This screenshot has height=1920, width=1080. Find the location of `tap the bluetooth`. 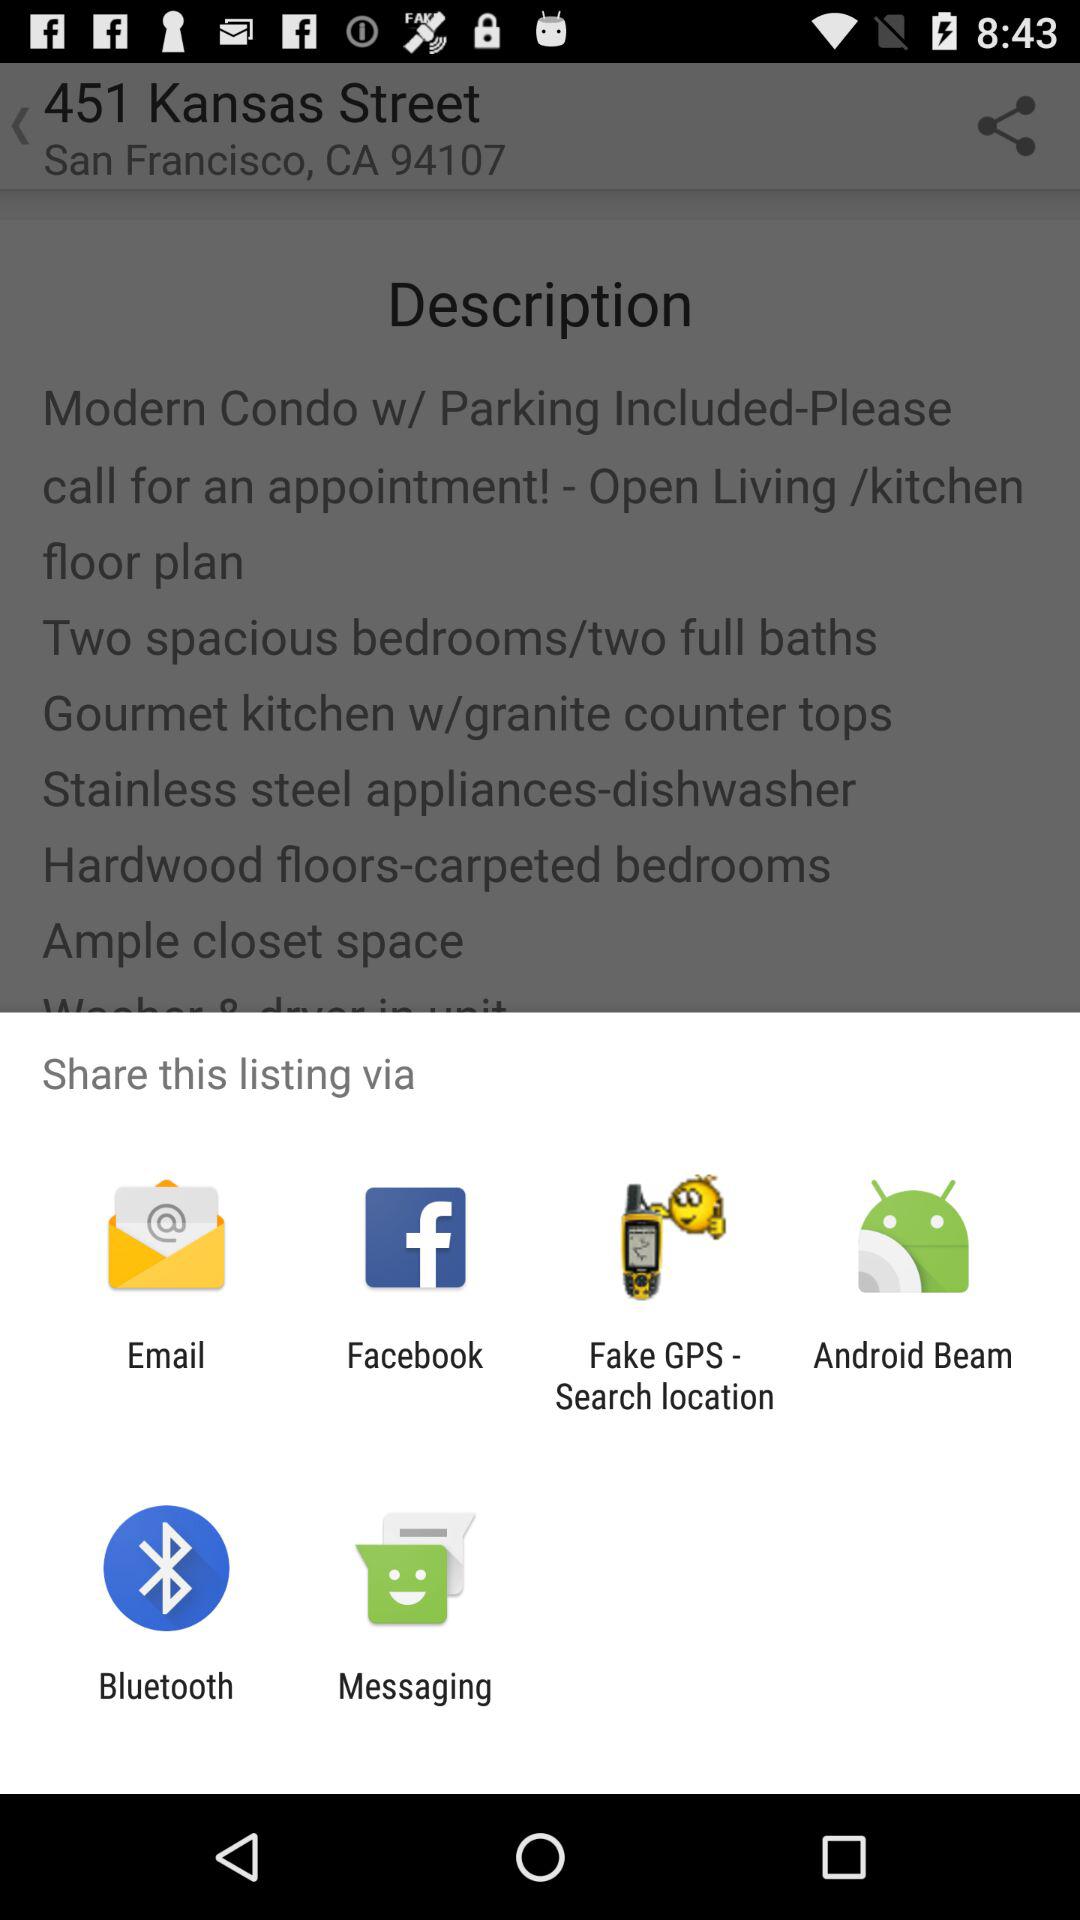

tap the bluetooth is located at coordinates (166, 1706).